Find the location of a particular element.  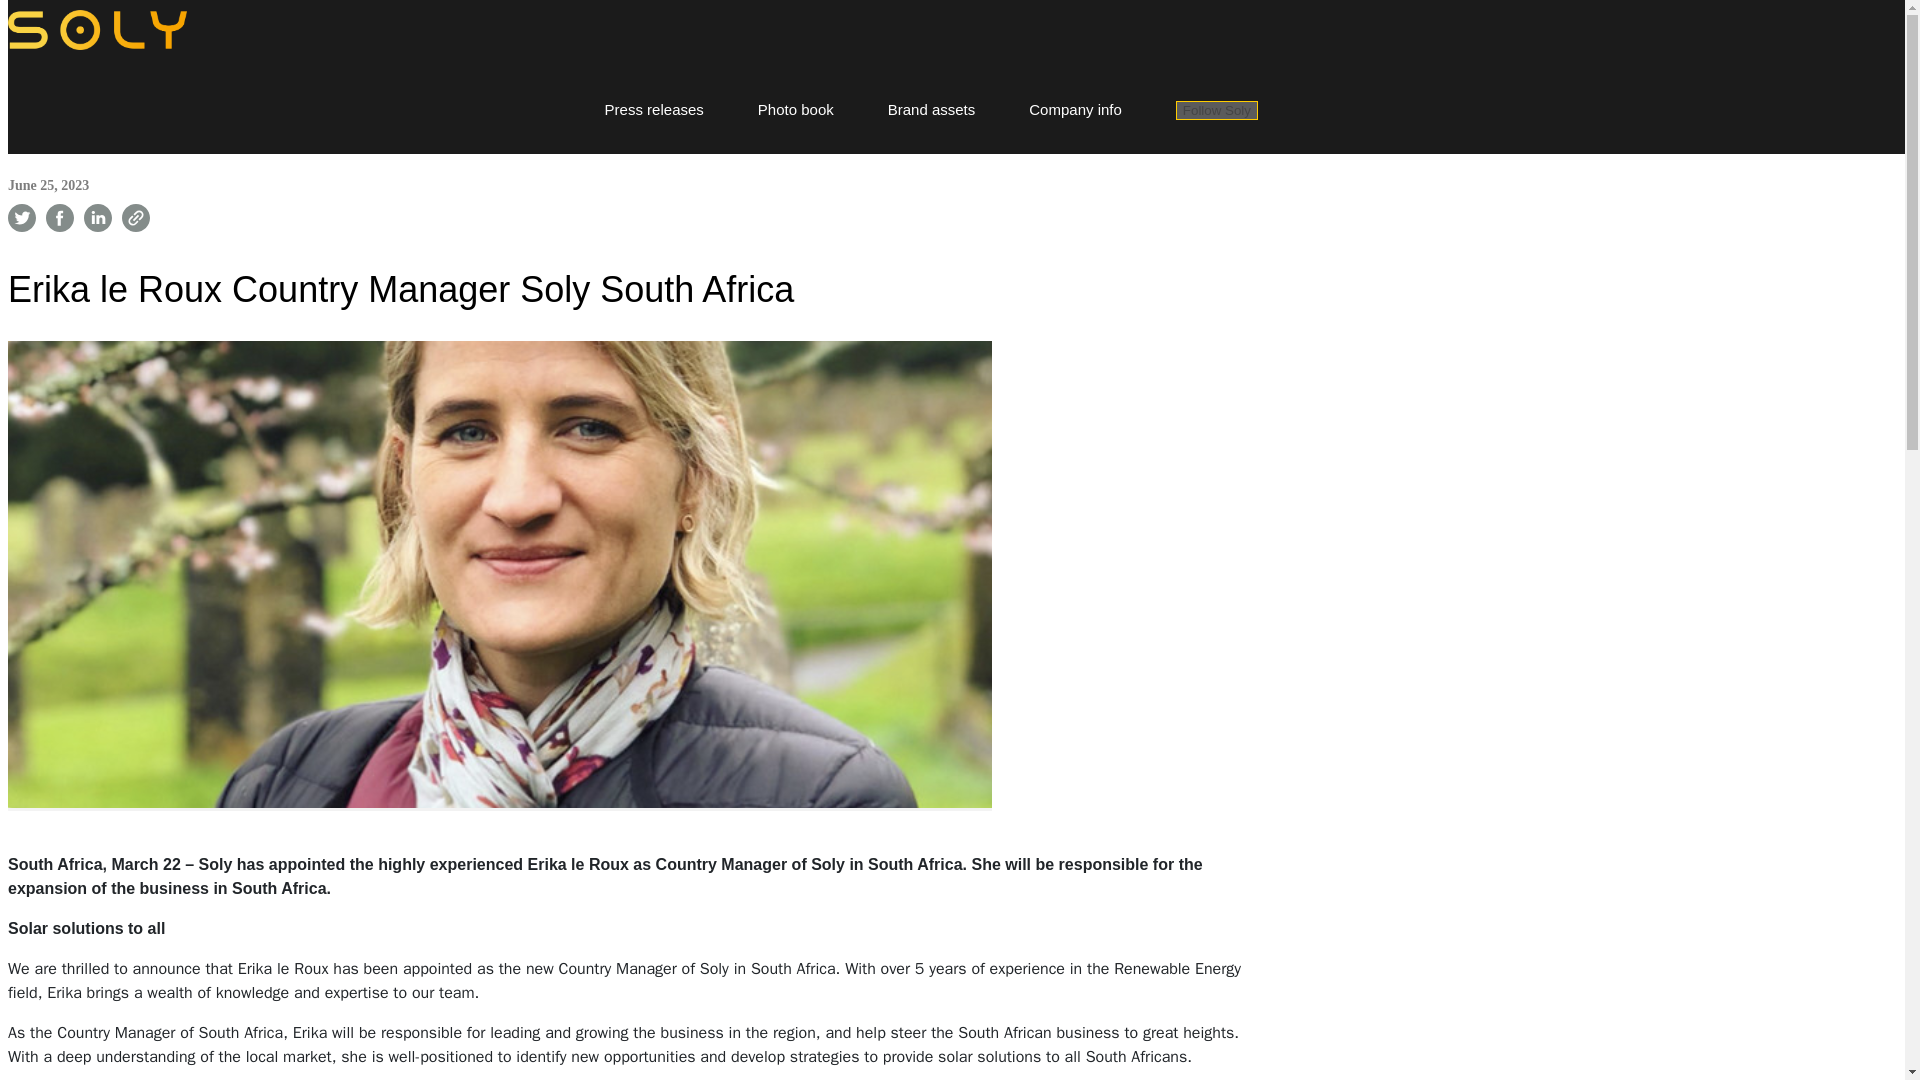

Share on Facebook is located at coordinates (60, 218).